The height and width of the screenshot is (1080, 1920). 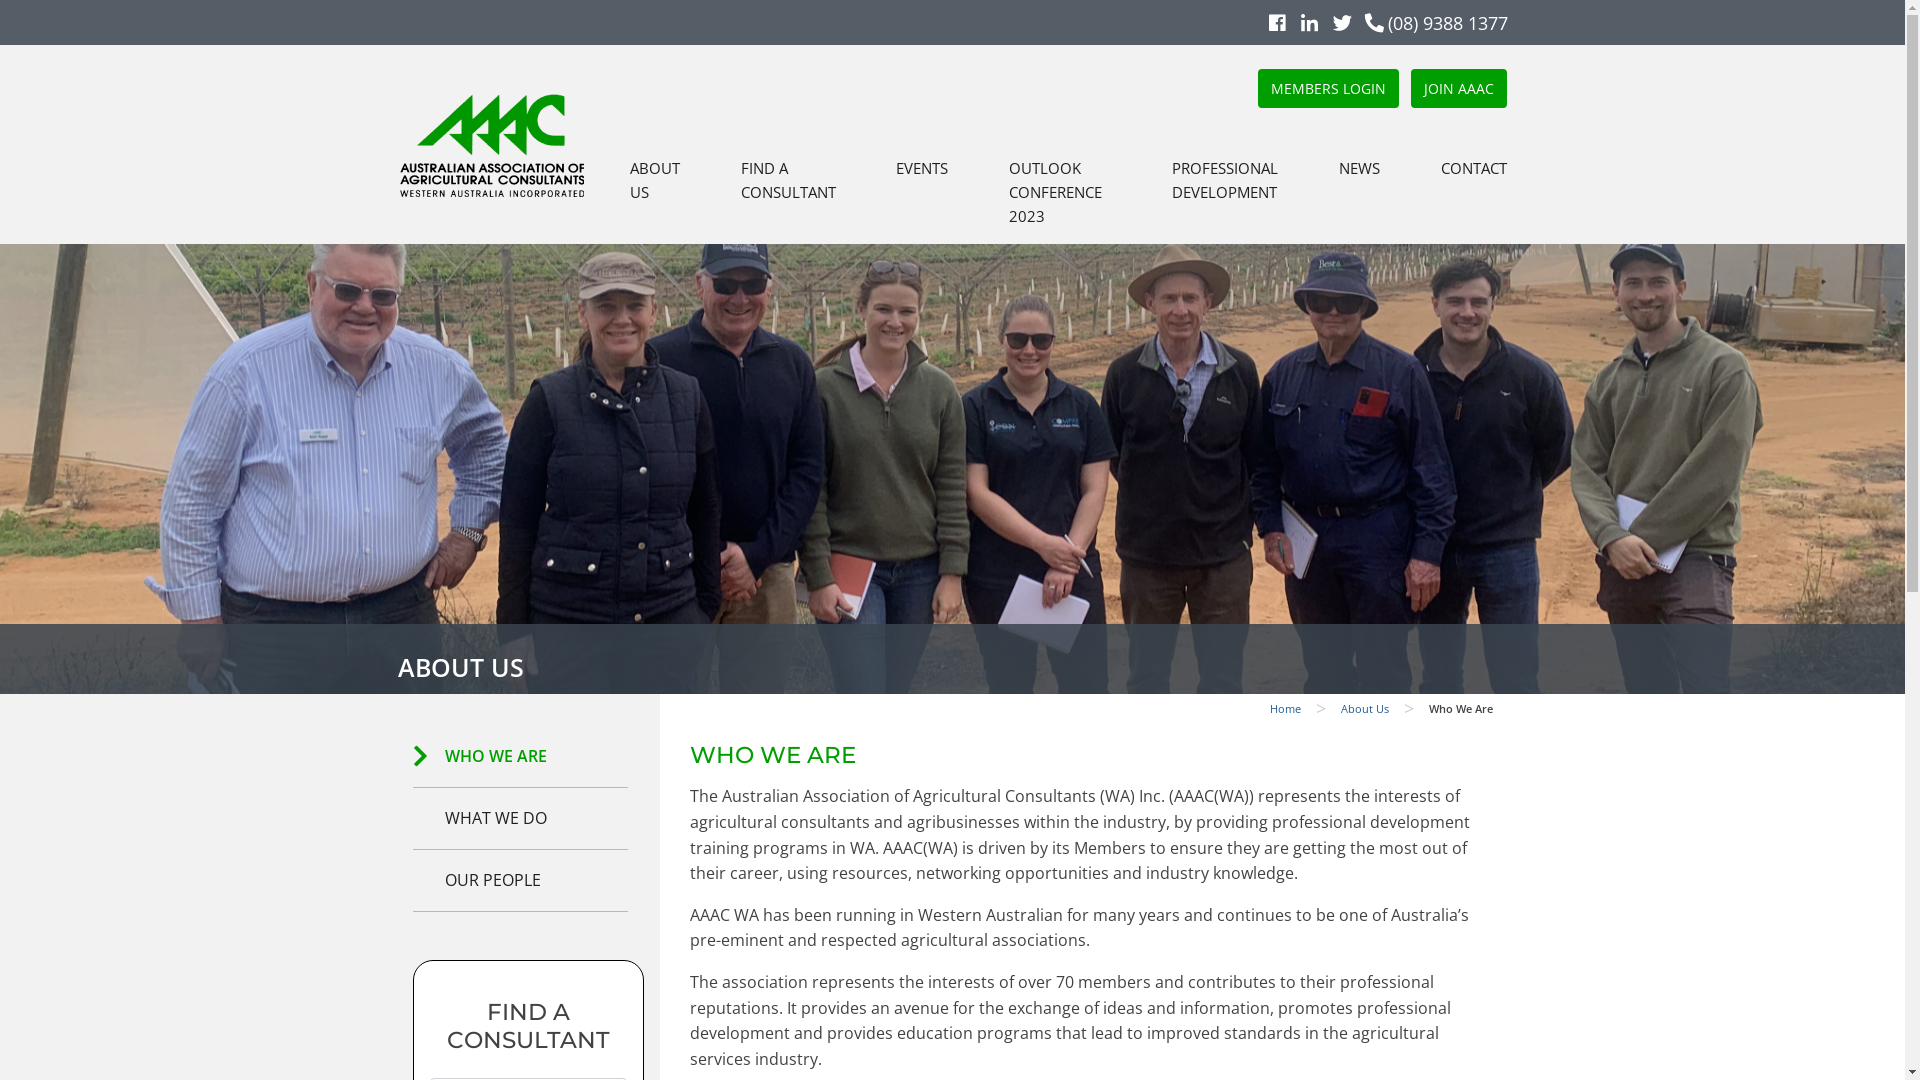 I want to click on LinkedIn, so click(x=1308, y=22).